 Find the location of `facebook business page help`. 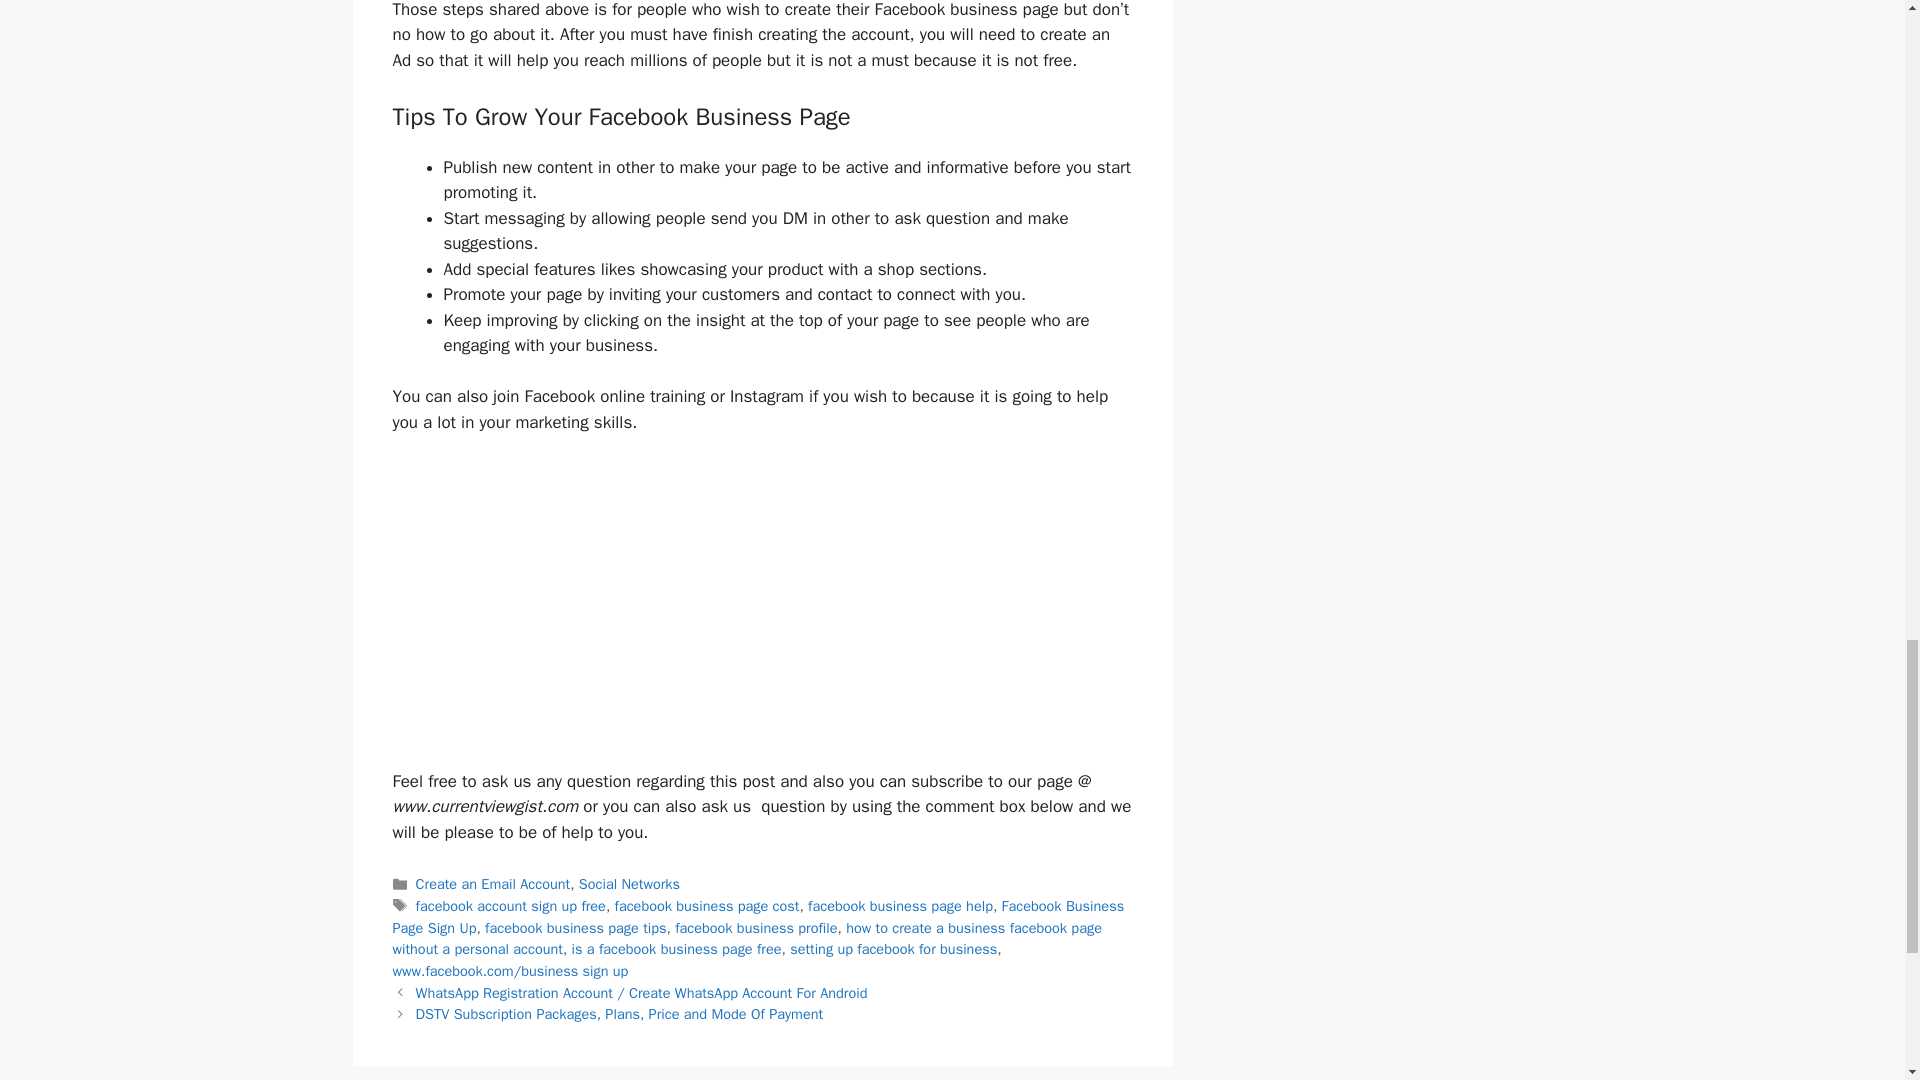

facebook business page help is located at coordinates (900, 906).